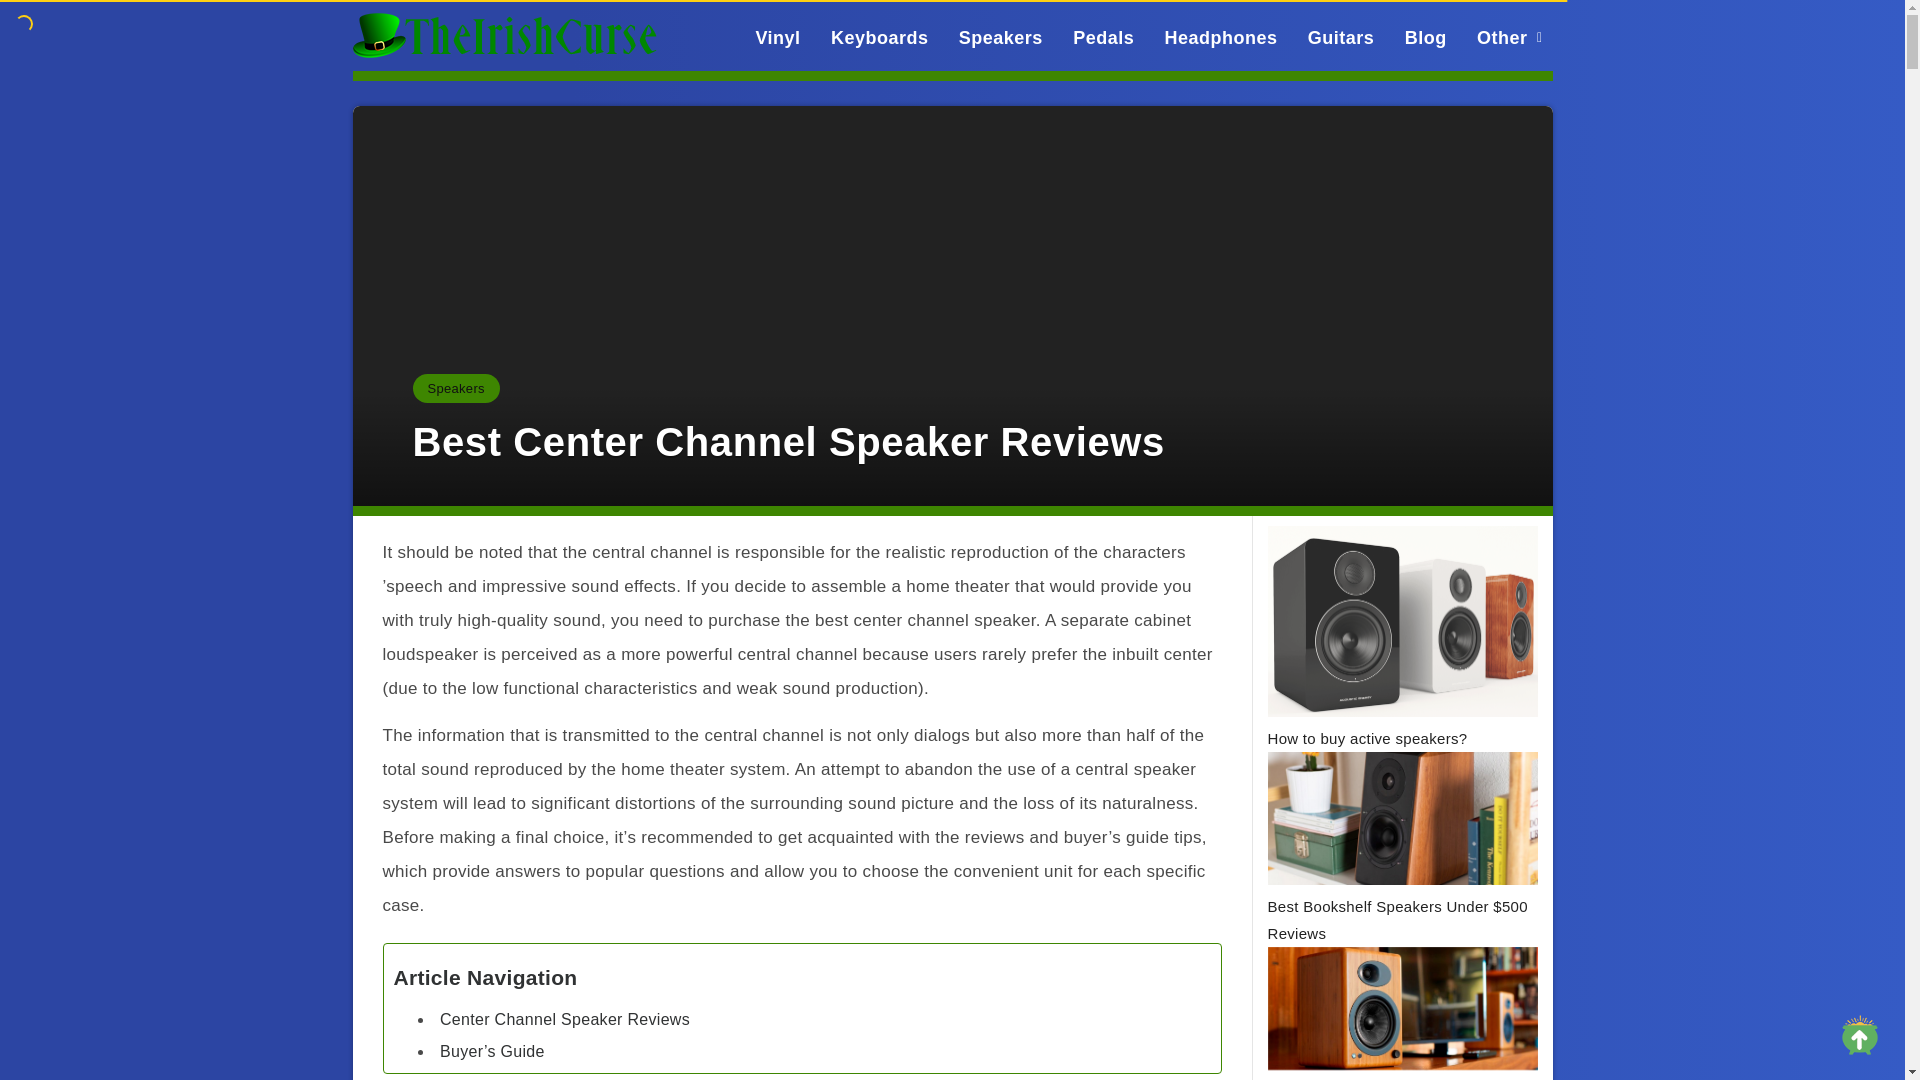  I want to click on Keyboards, so click(880, 37).